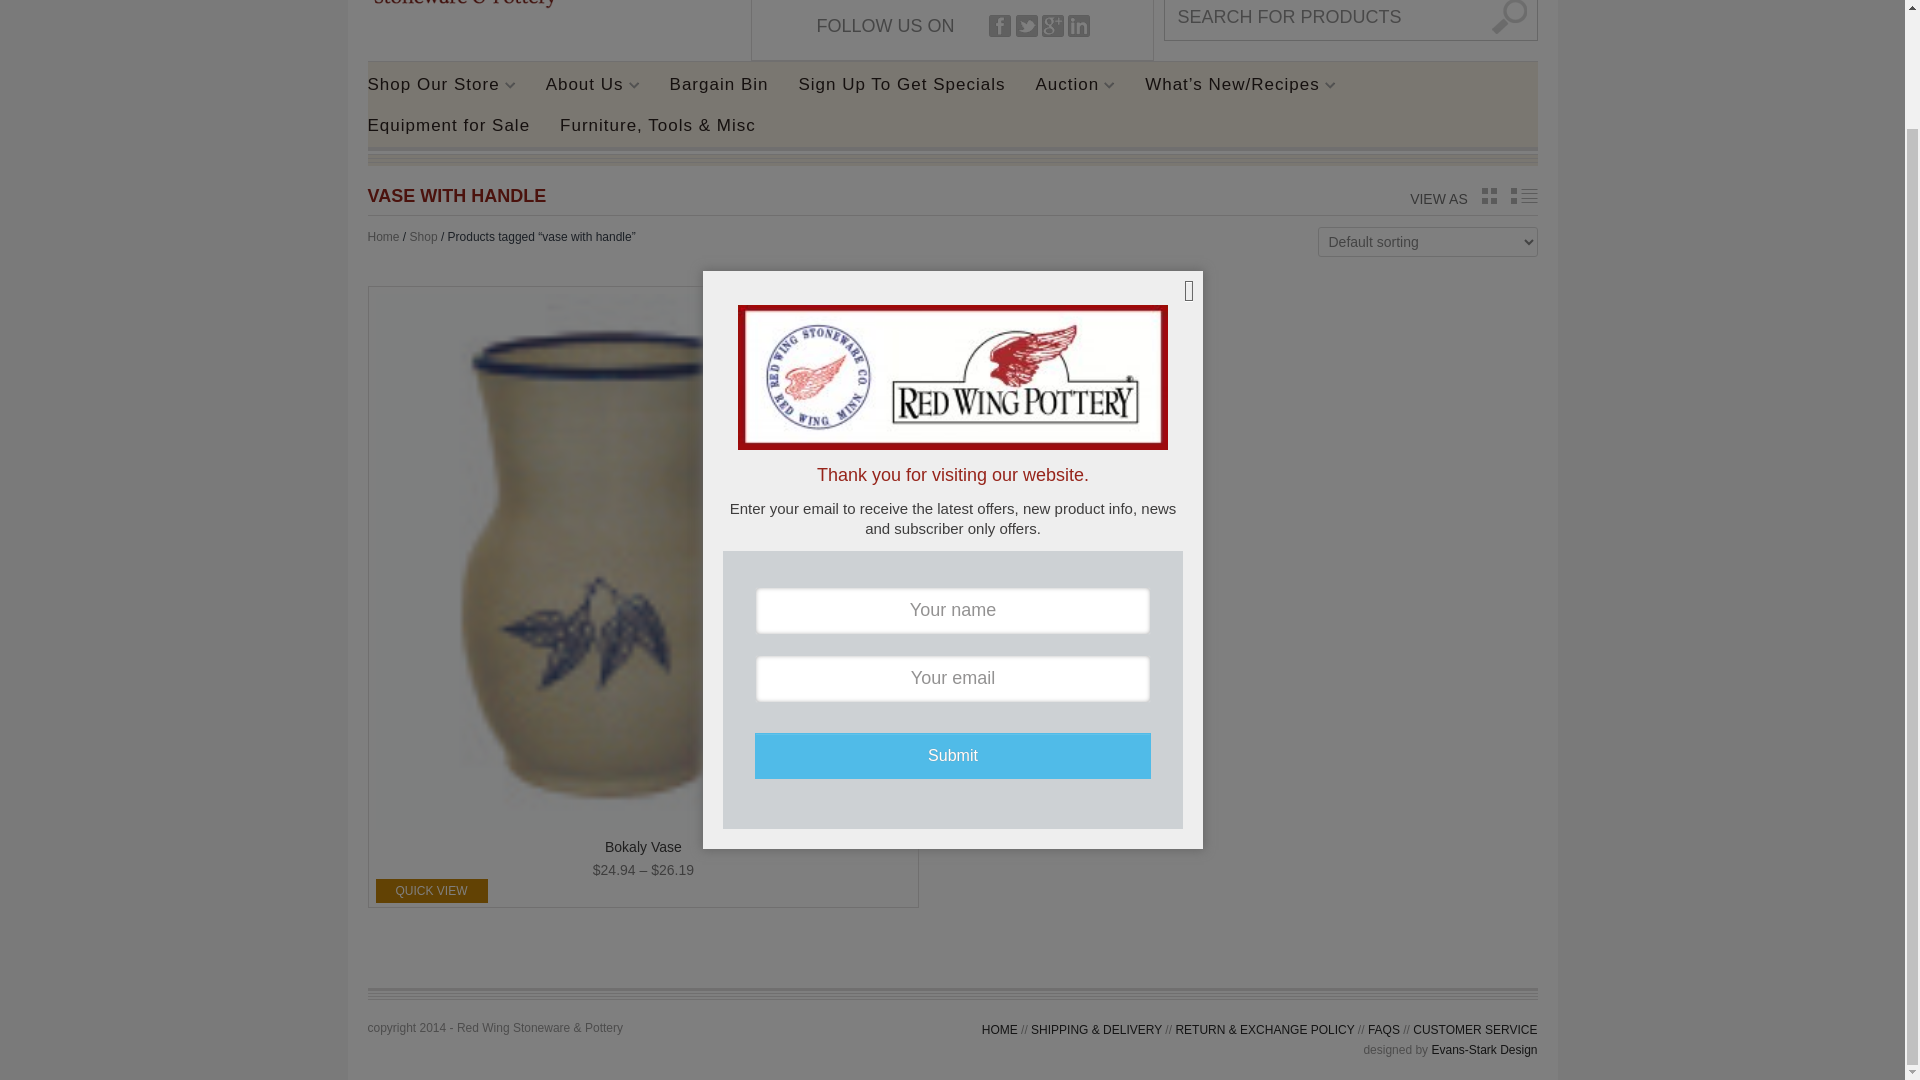  Describe the element at coordinates (1026, 26) in the screenshot. I see `twitter` at that location.